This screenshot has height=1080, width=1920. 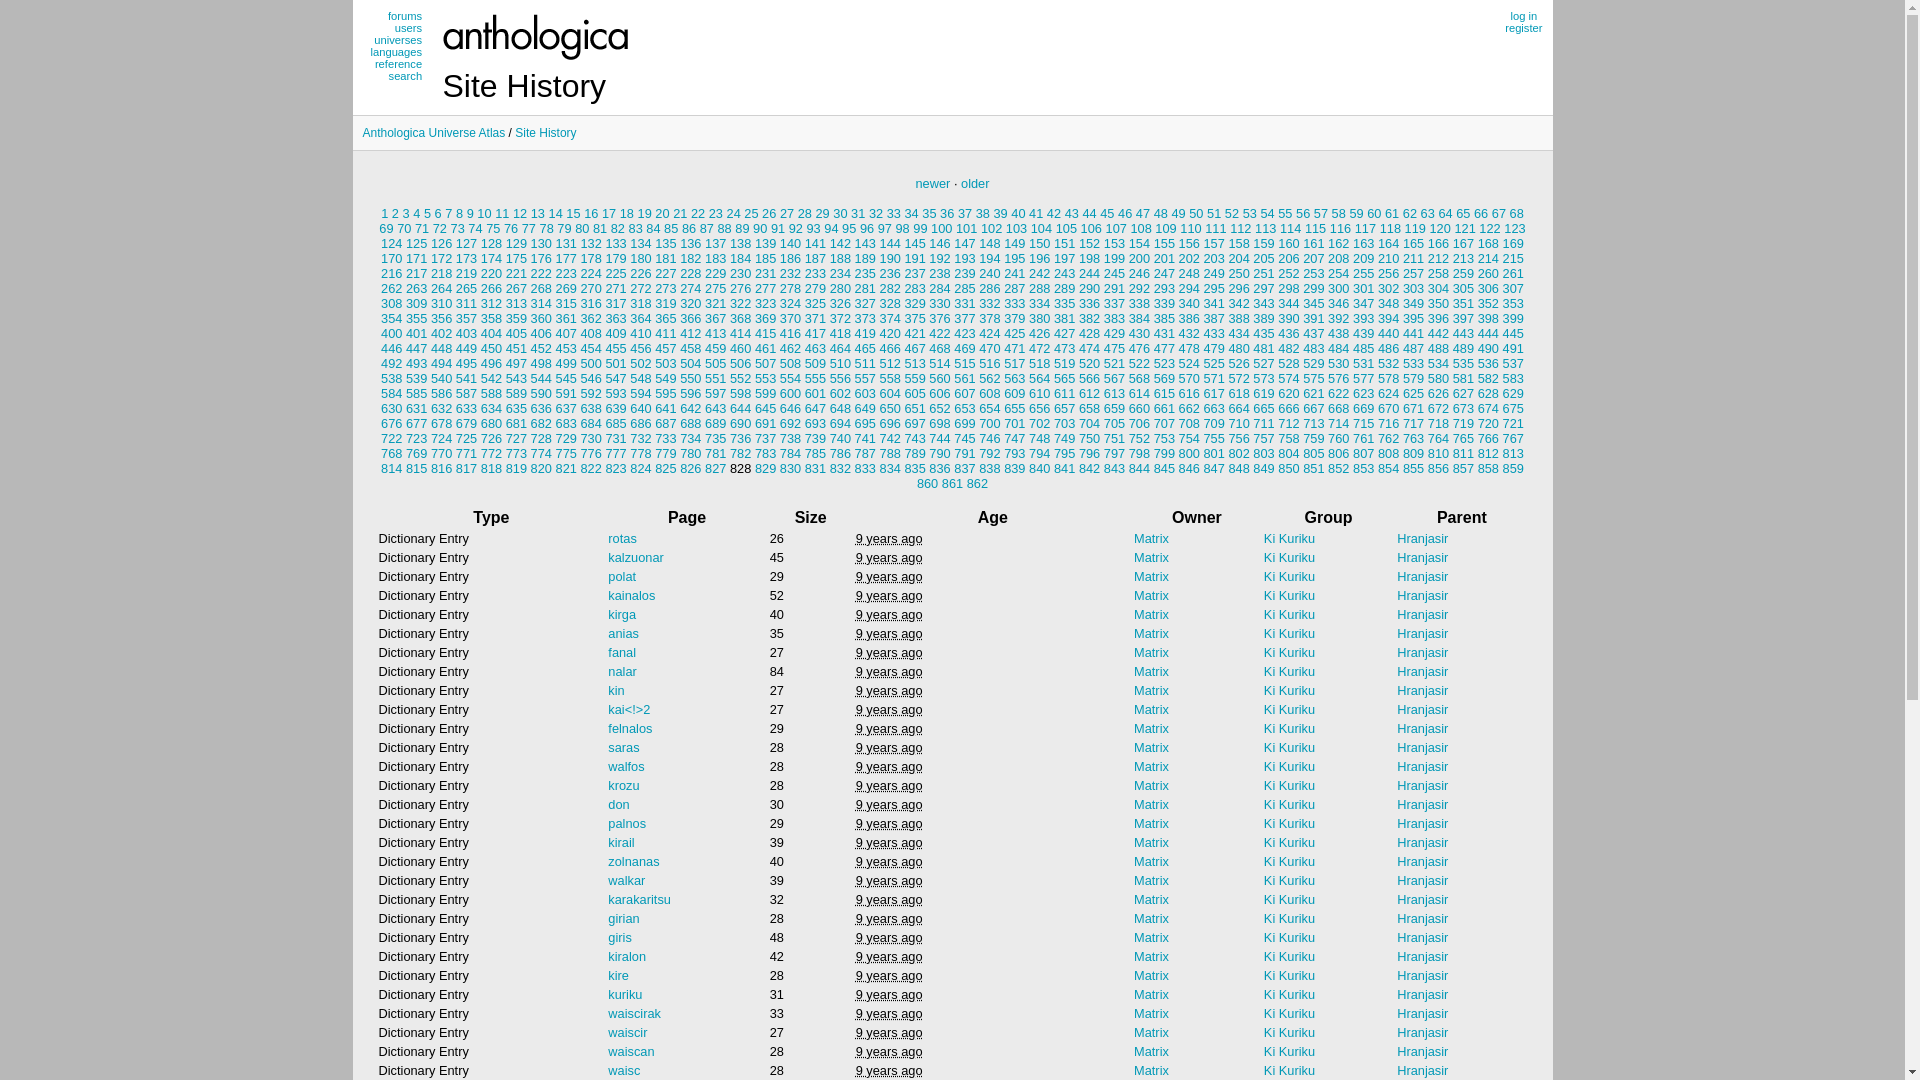 I want to click on 285, so click(x=964, y=288).